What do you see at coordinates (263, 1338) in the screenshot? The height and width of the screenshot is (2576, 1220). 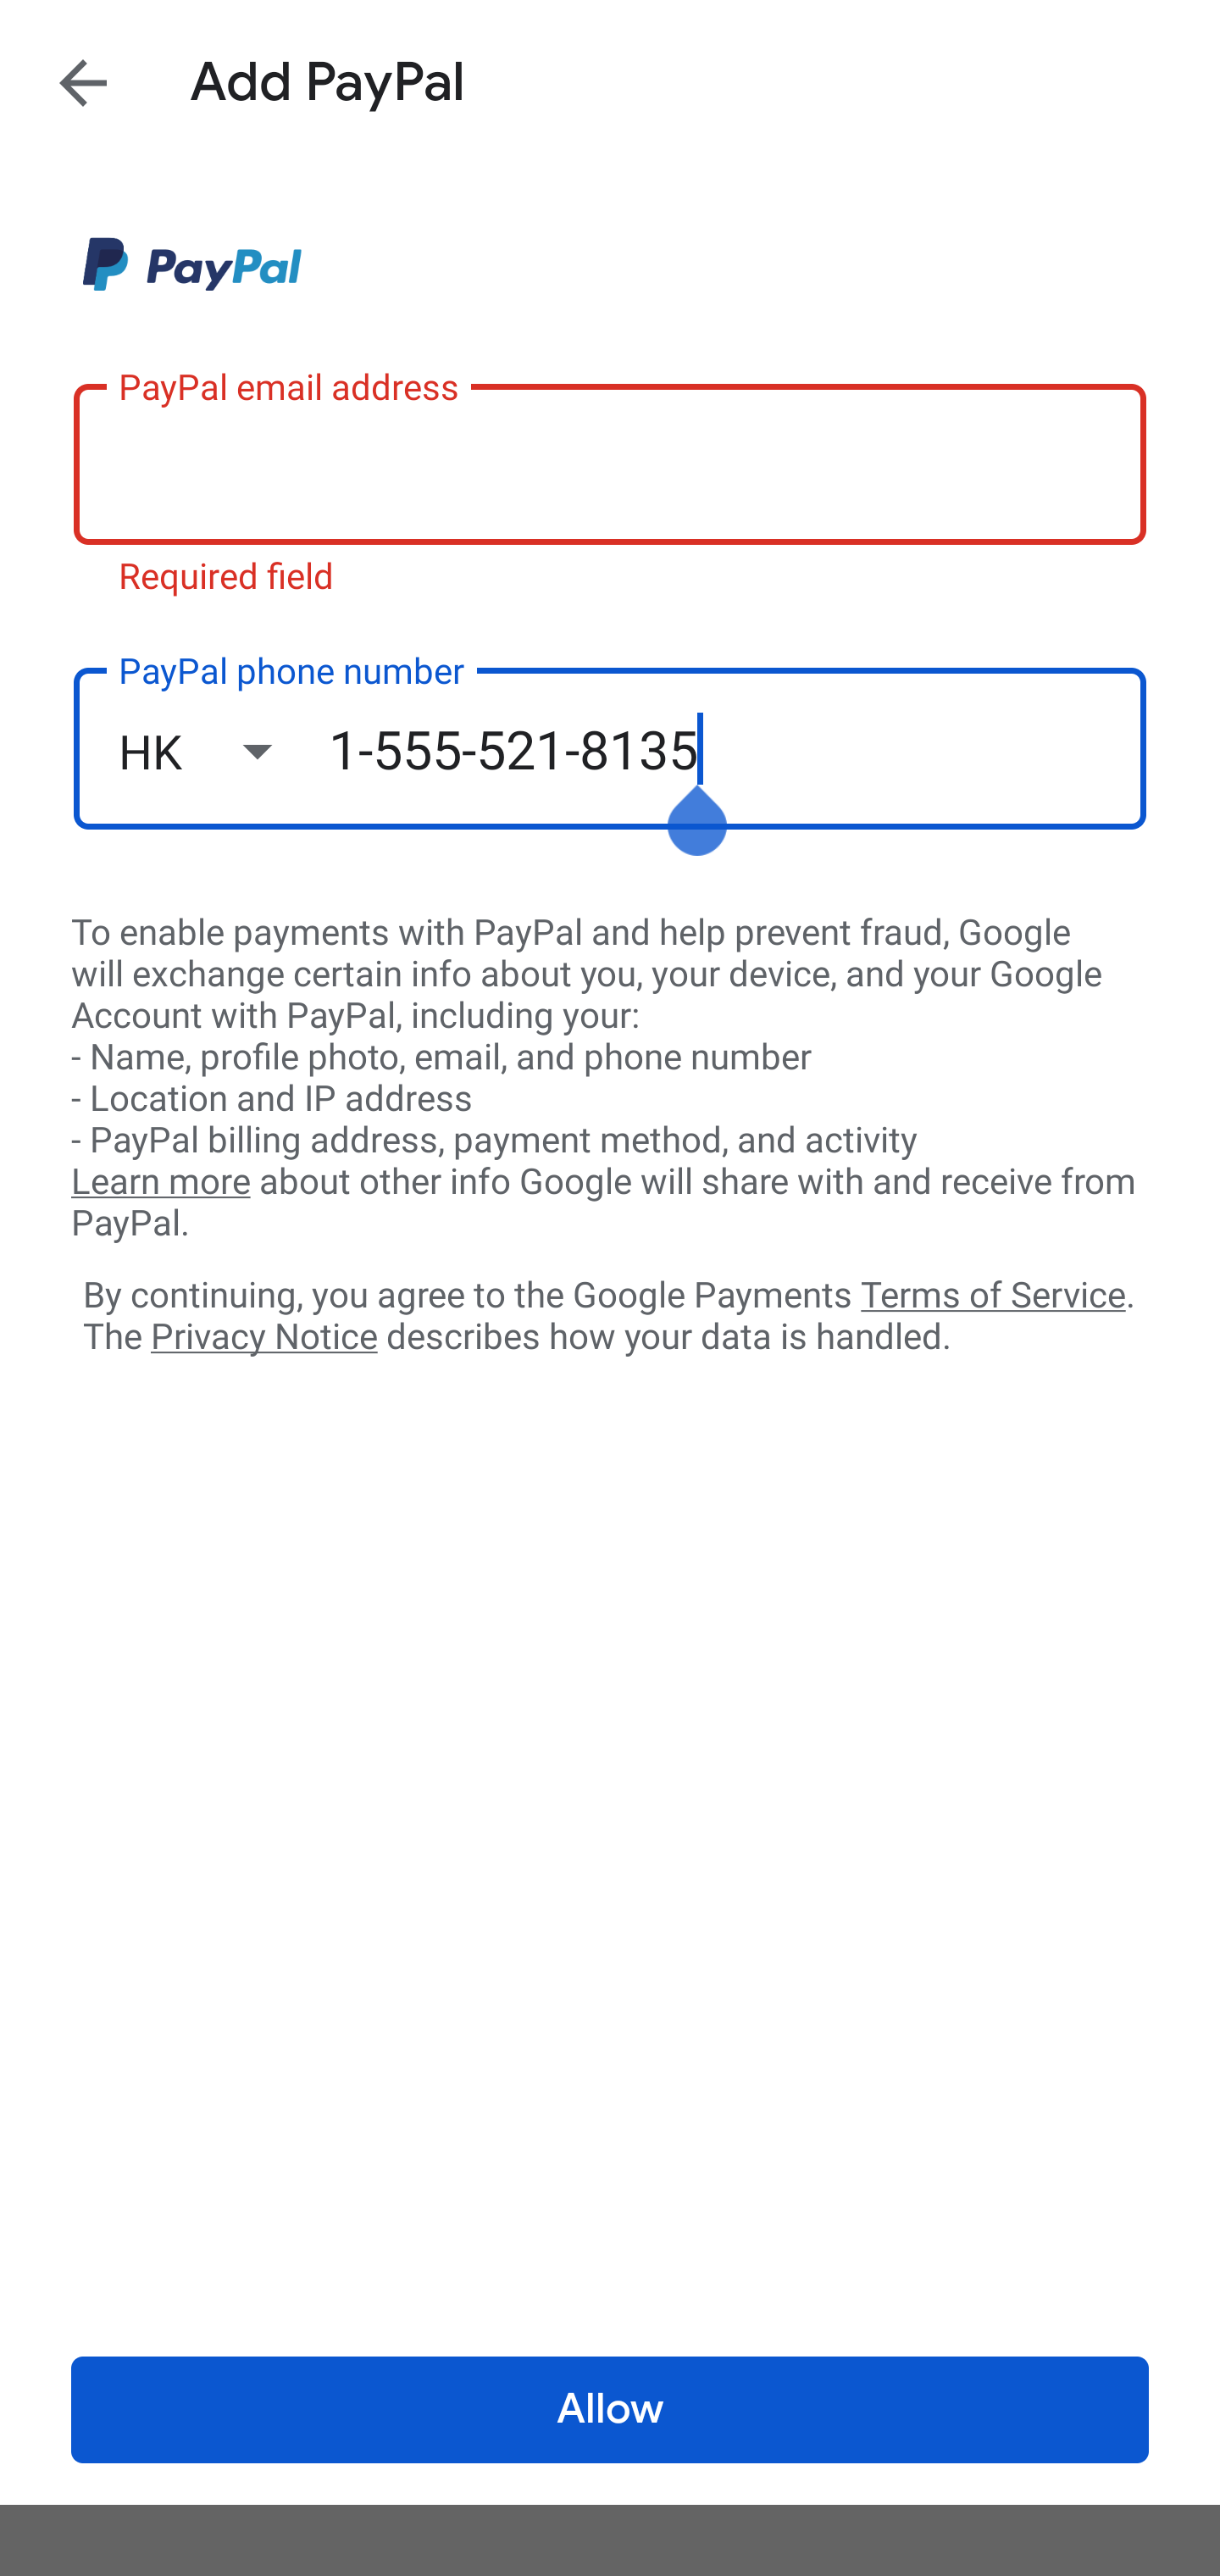 I see `Privacy Notice` at bounding box center [263, 1338].